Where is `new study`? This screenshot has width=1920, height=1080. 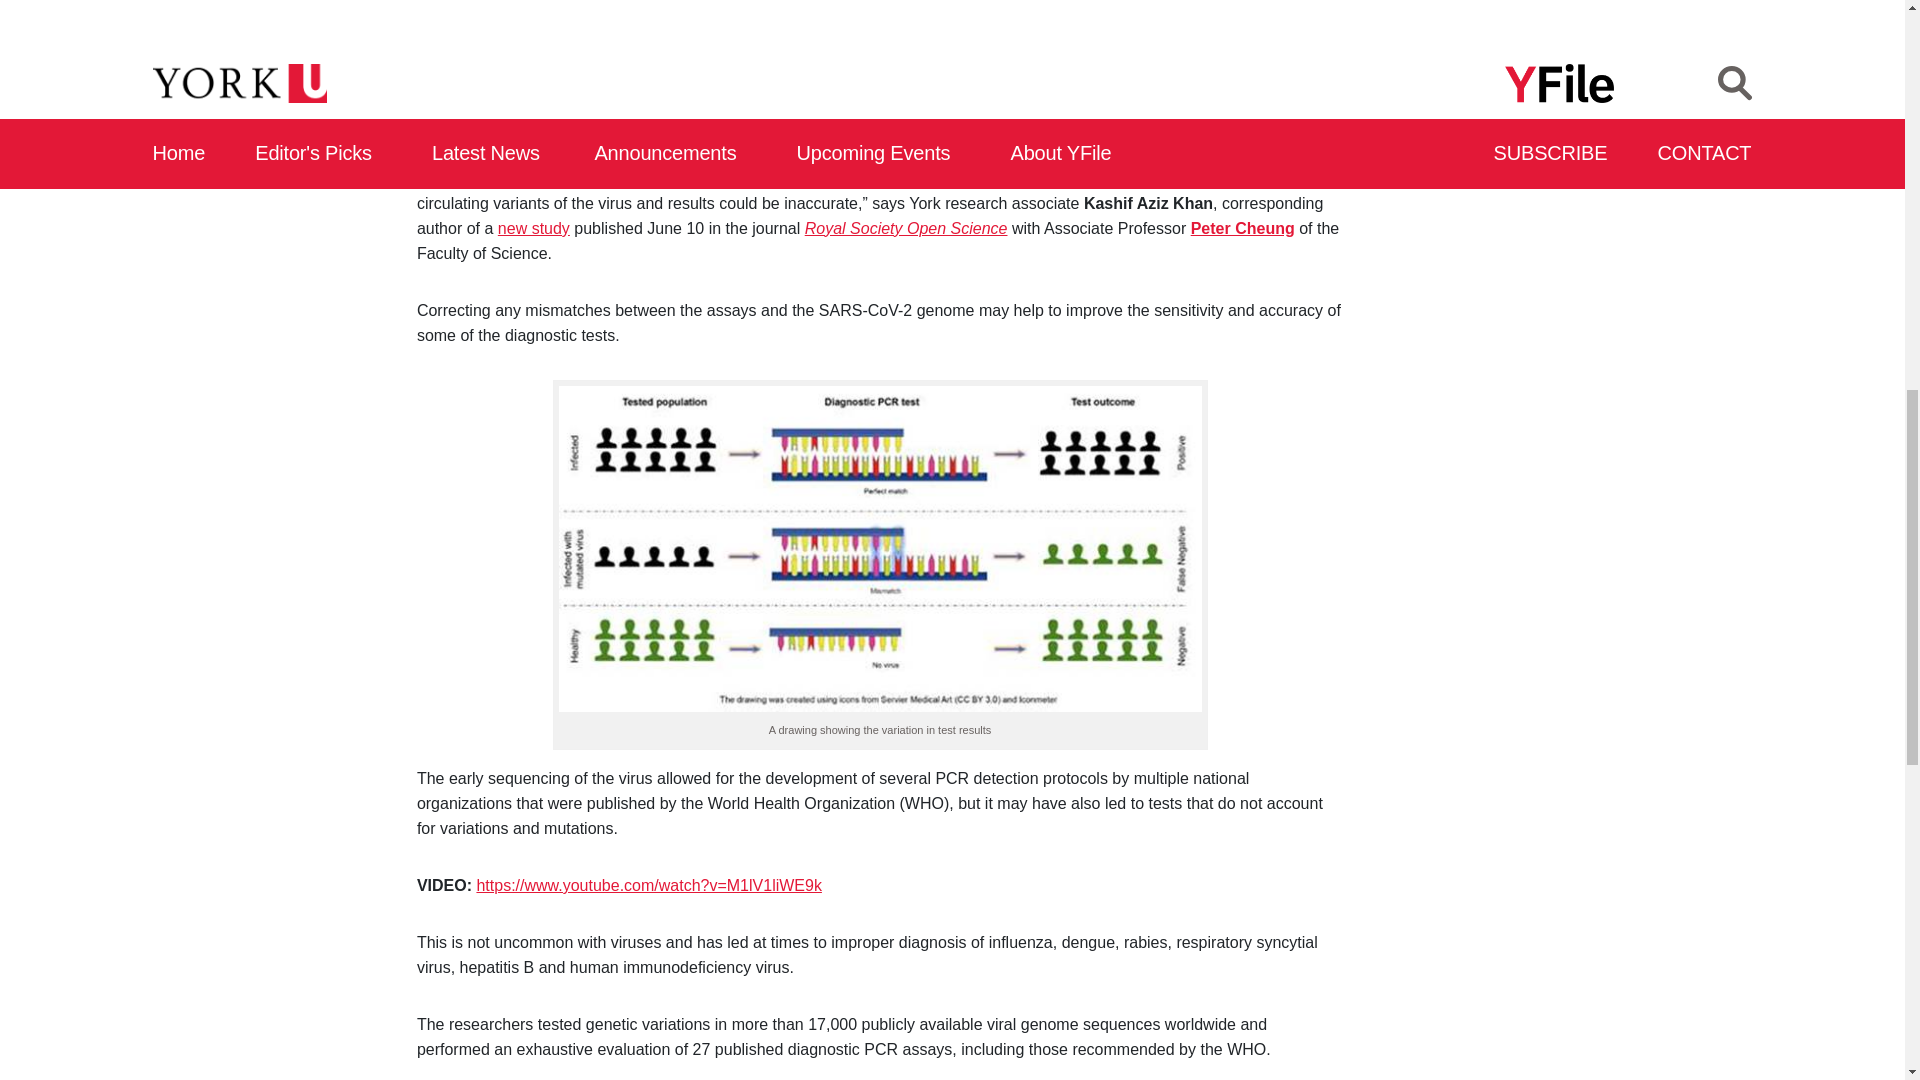
new study is located at coordinates (534, 228).